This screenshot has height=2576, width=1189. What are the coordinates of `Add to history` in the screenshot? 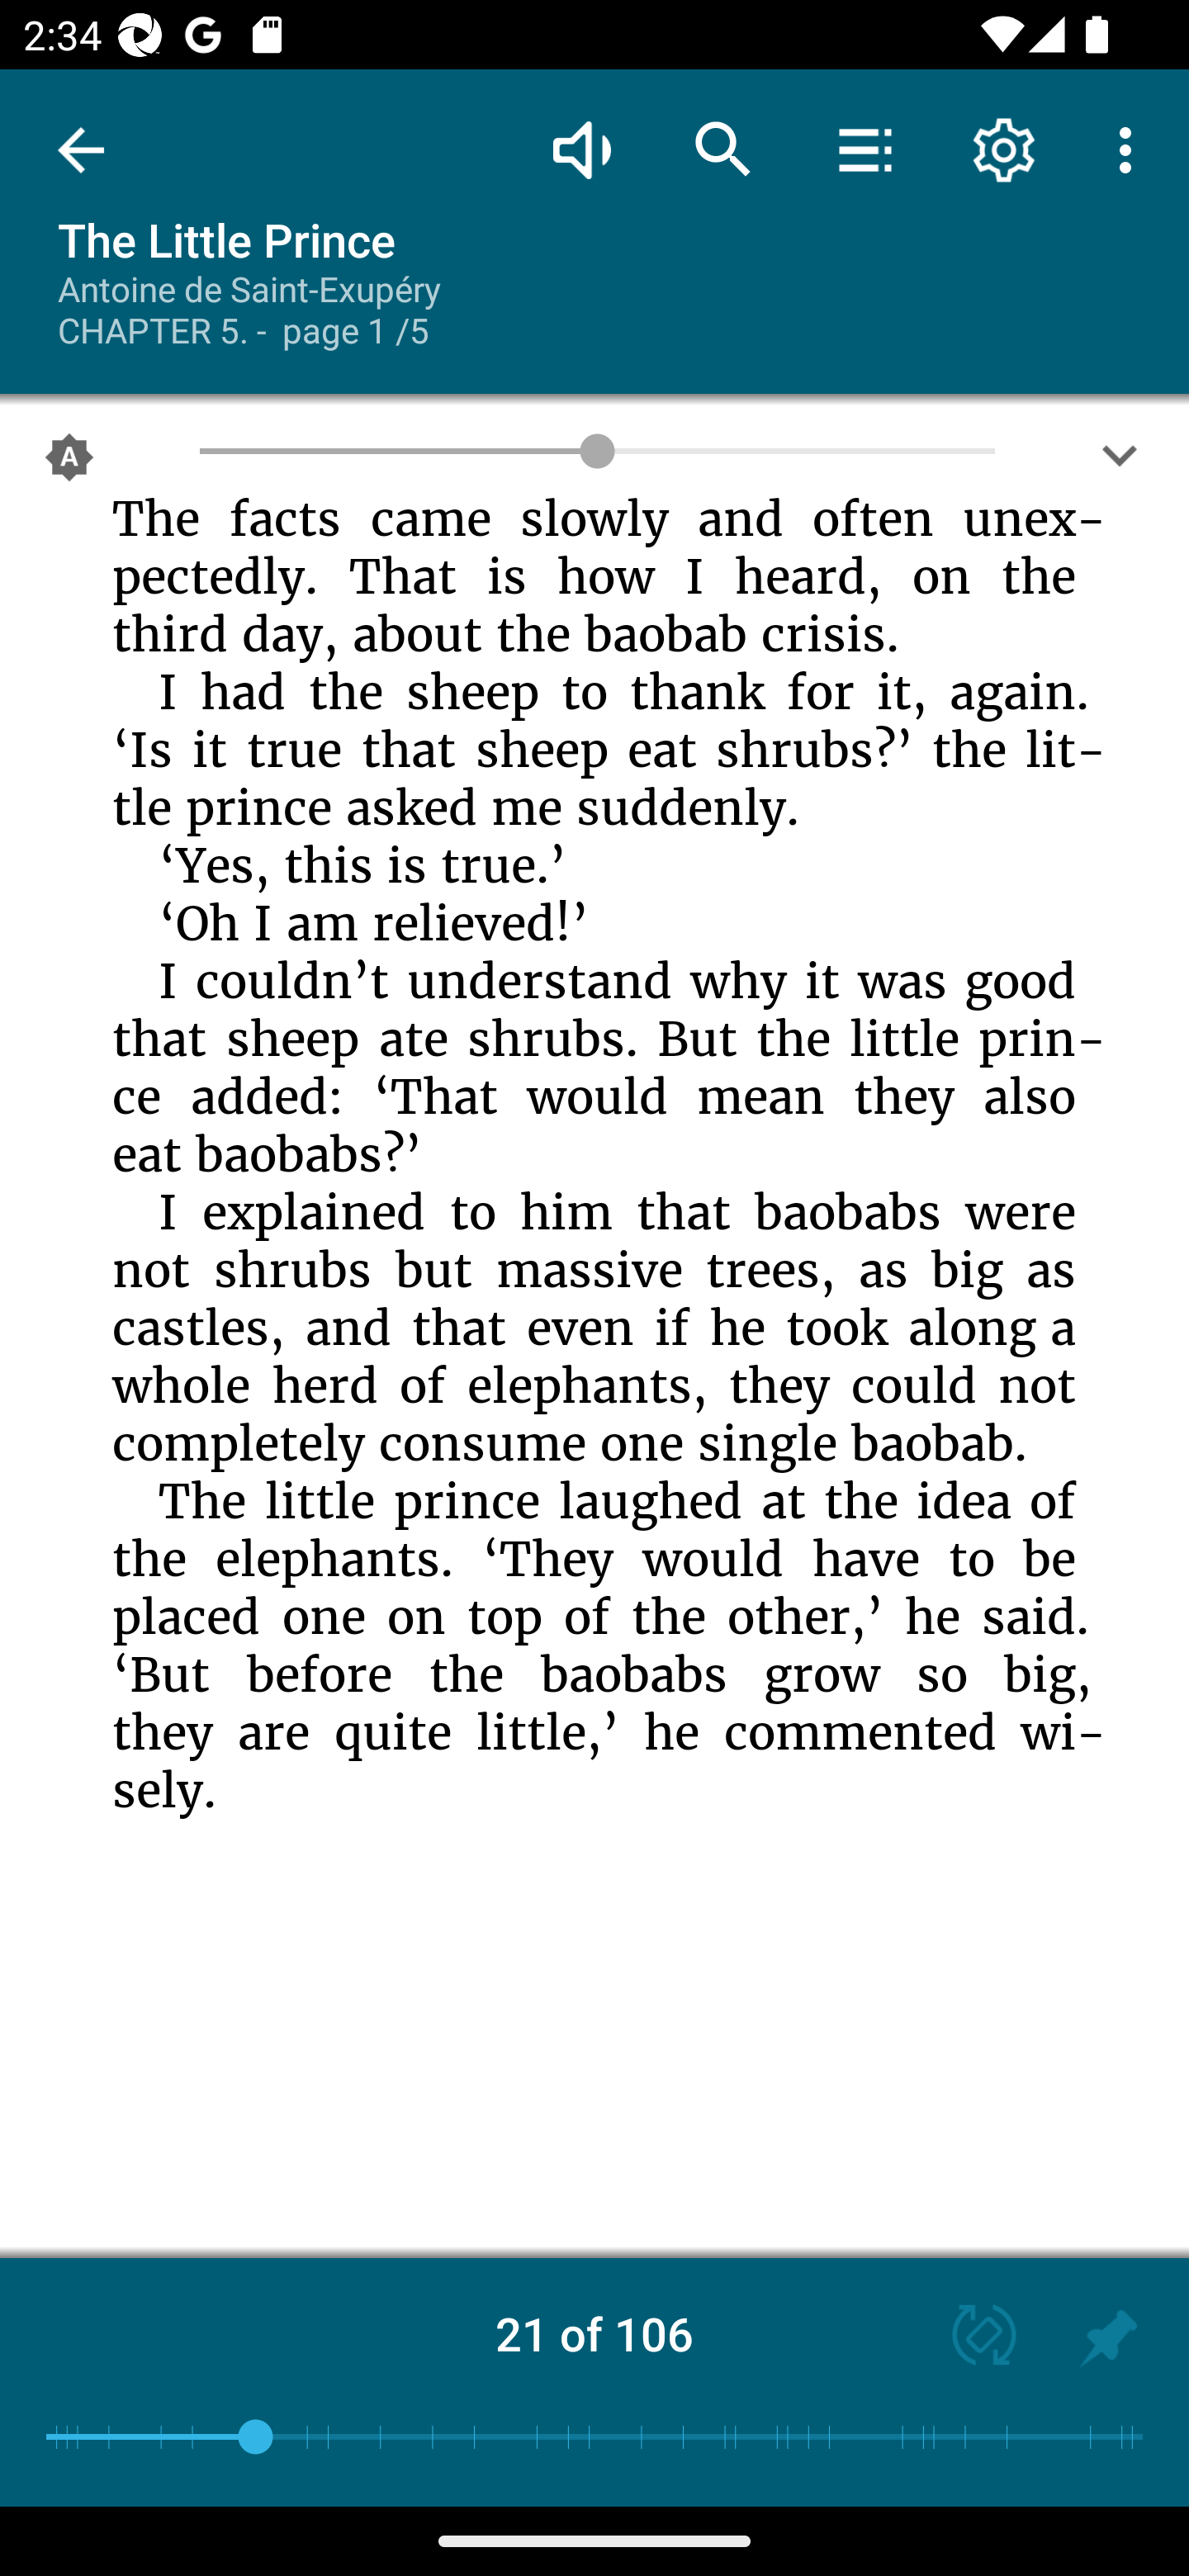 It's located at (1108, 2338).